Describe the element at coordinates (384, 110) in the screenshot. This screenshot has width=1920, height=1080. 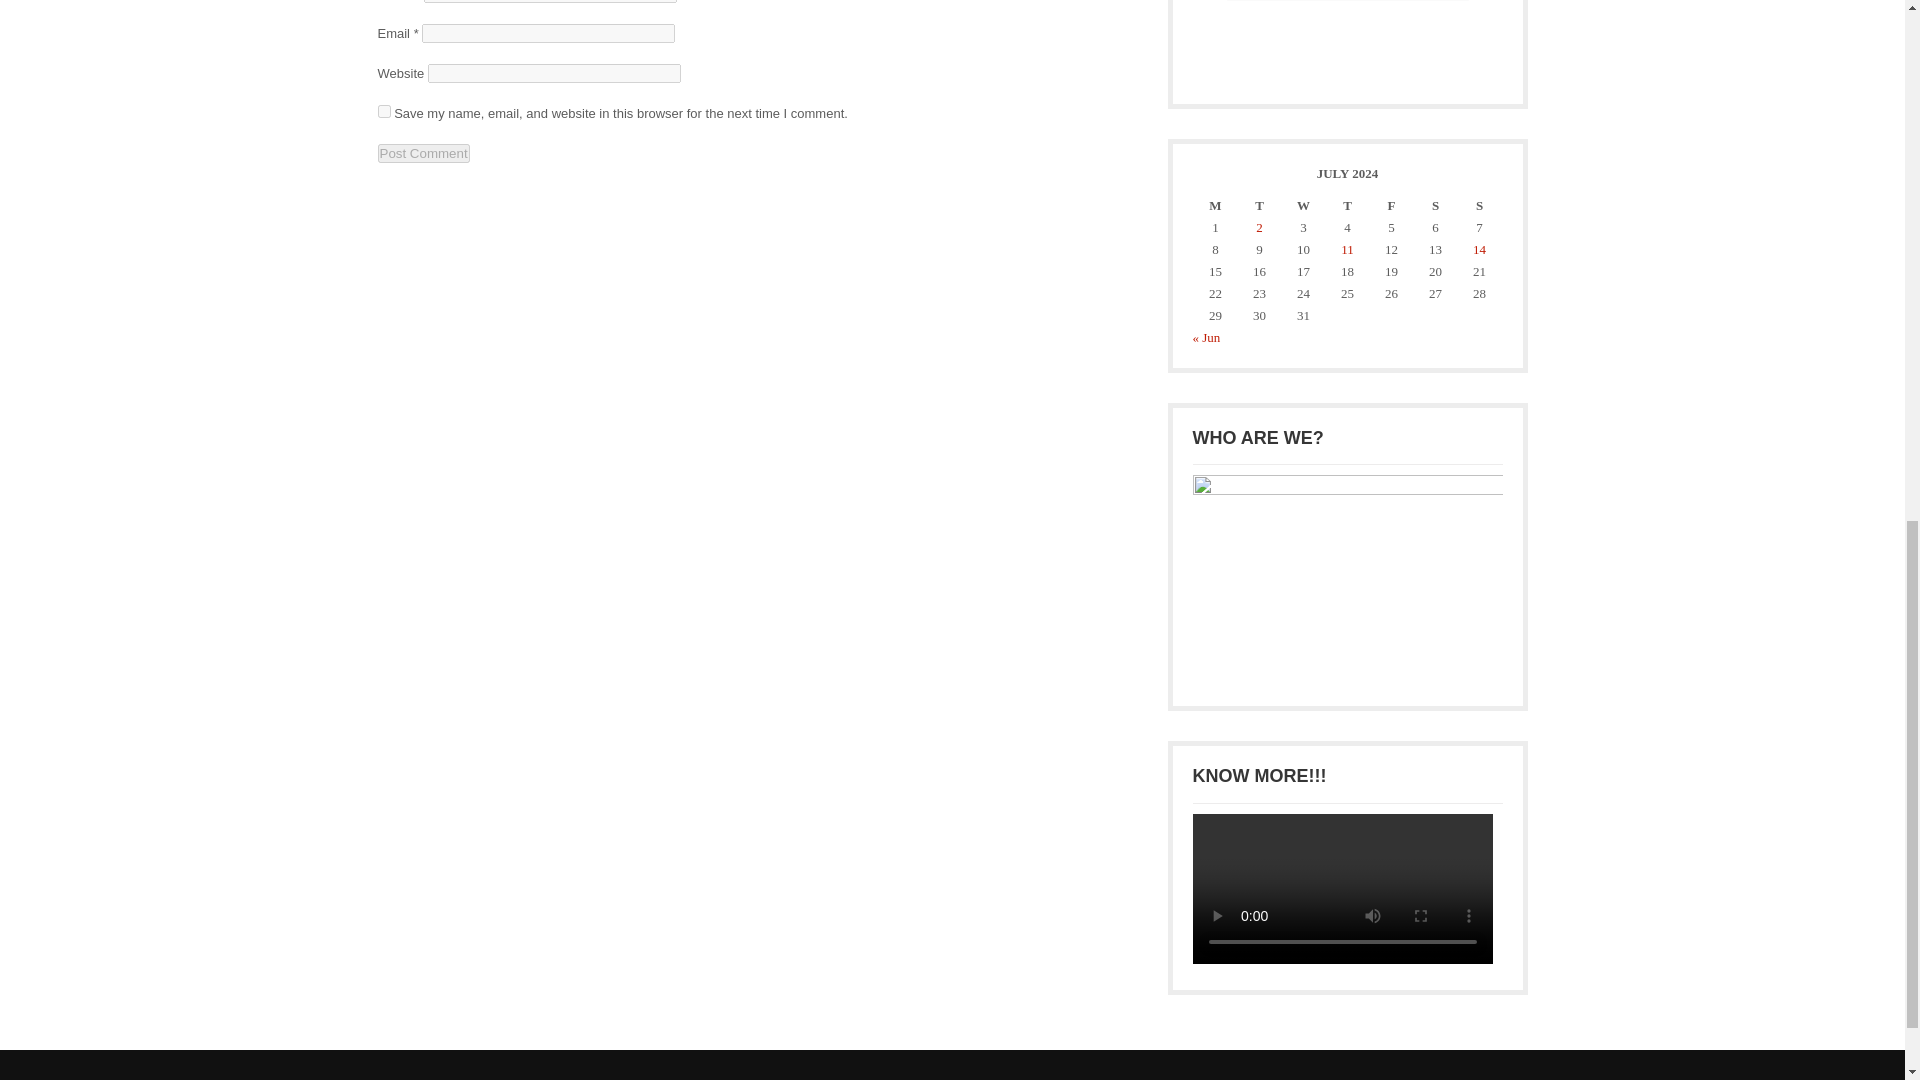
I see `yes` at that location.